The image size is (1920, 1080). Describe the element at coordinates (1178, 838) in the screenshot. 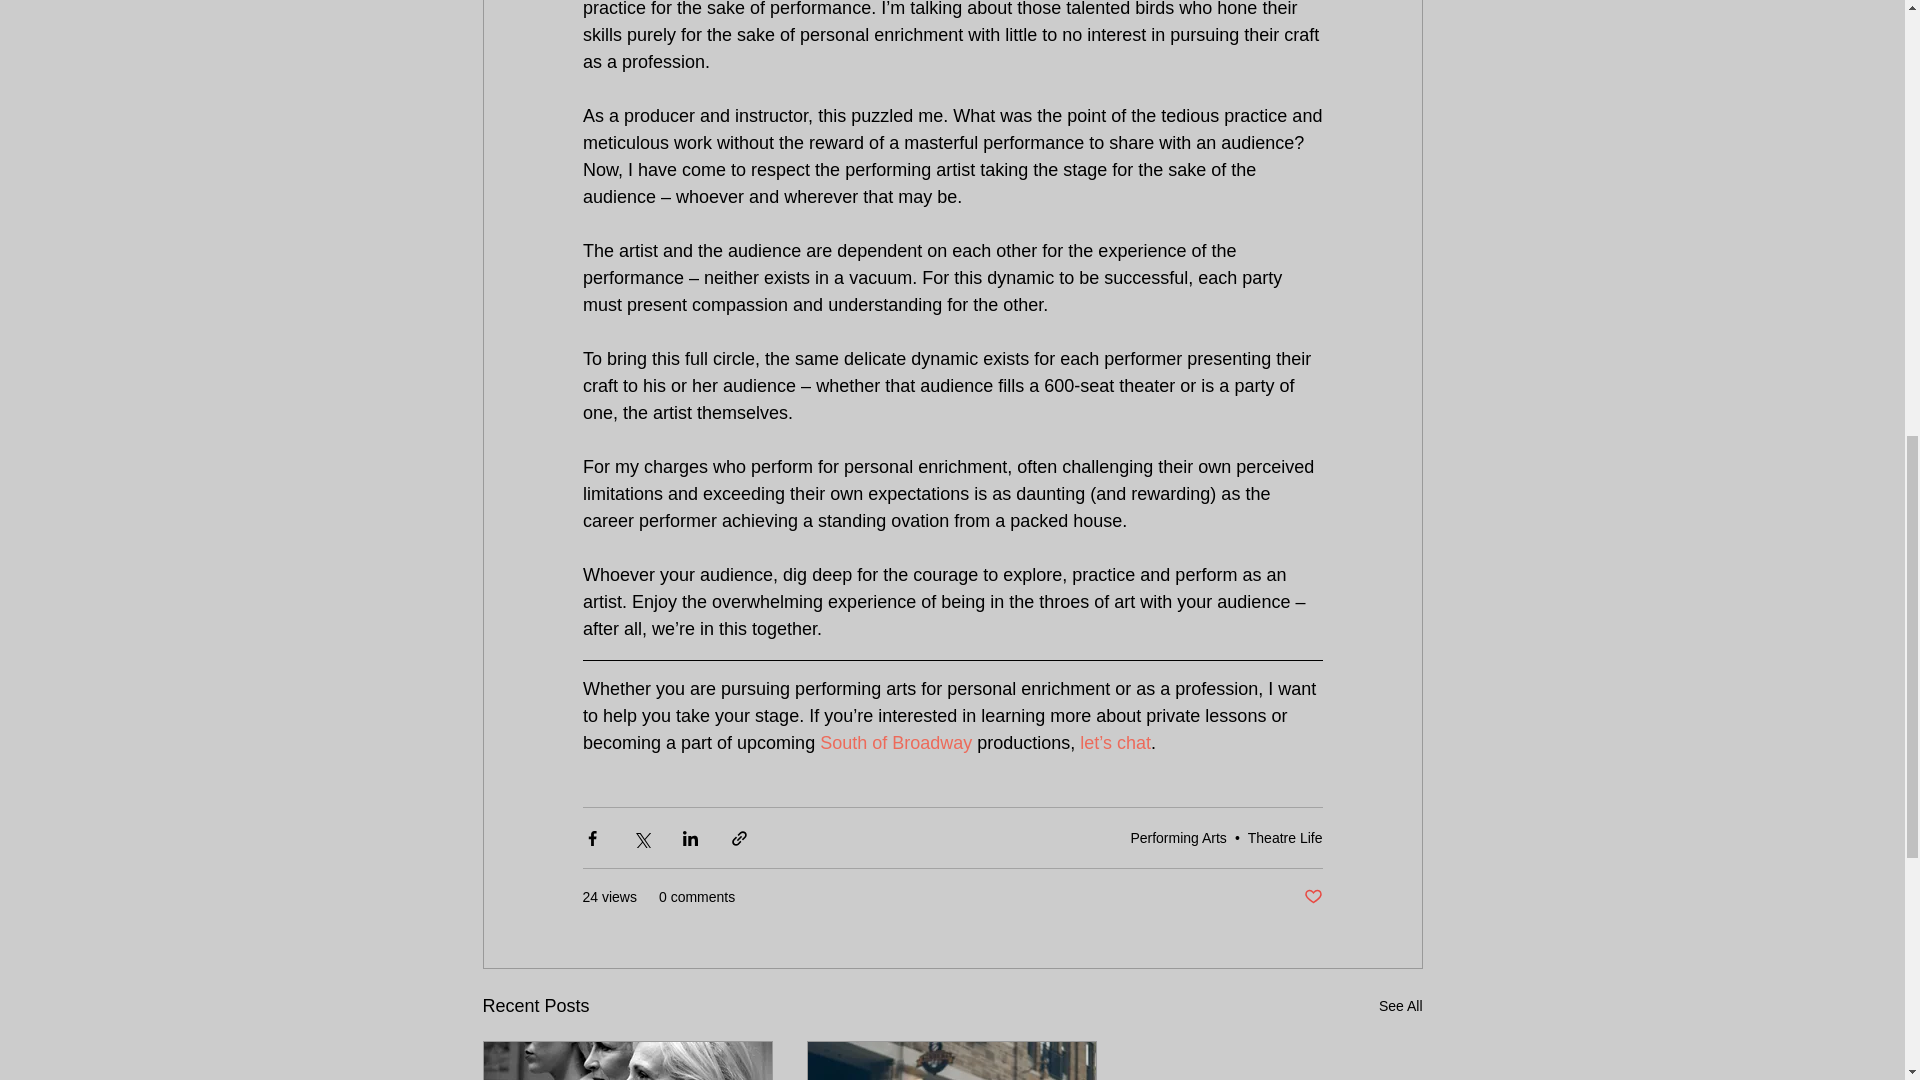

I see `Performing Arts` at that location.